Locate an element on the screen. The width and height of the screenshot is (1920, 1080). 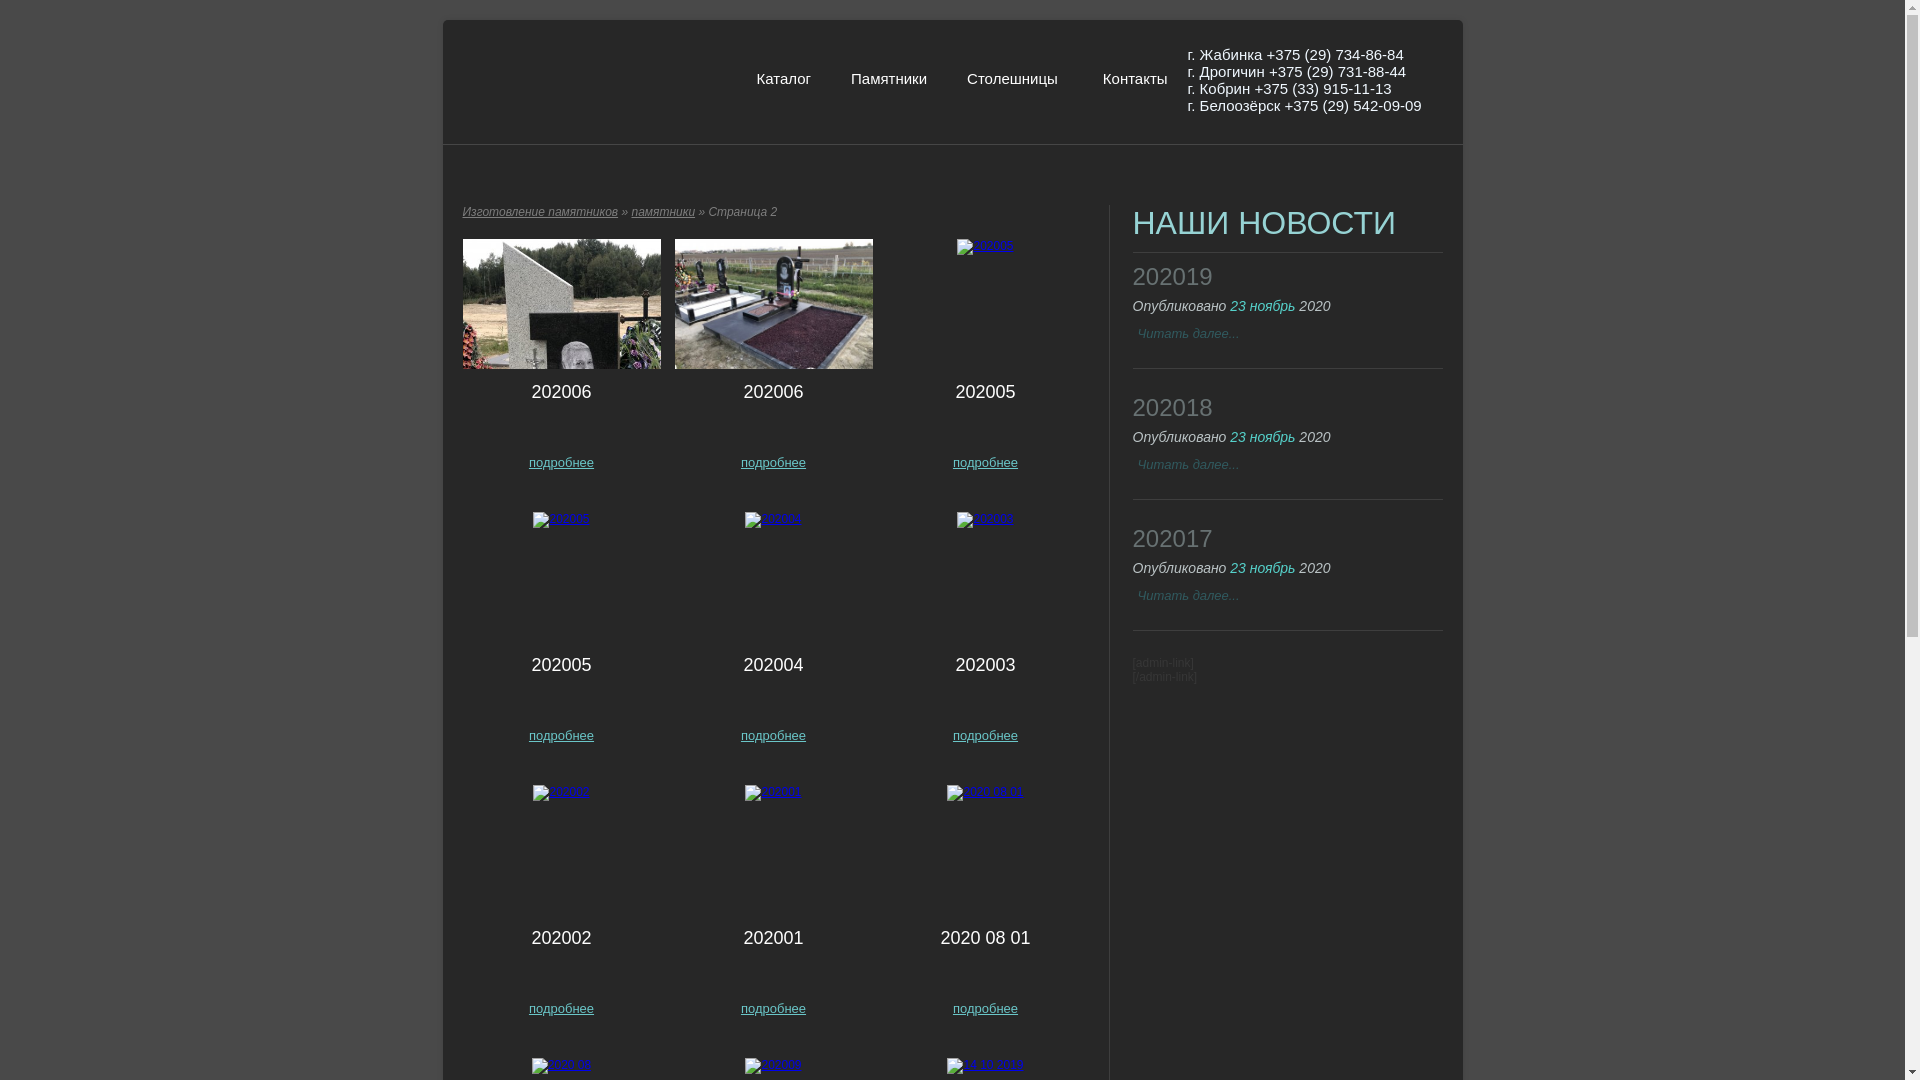
202005 is located at coordinates (985, 392).